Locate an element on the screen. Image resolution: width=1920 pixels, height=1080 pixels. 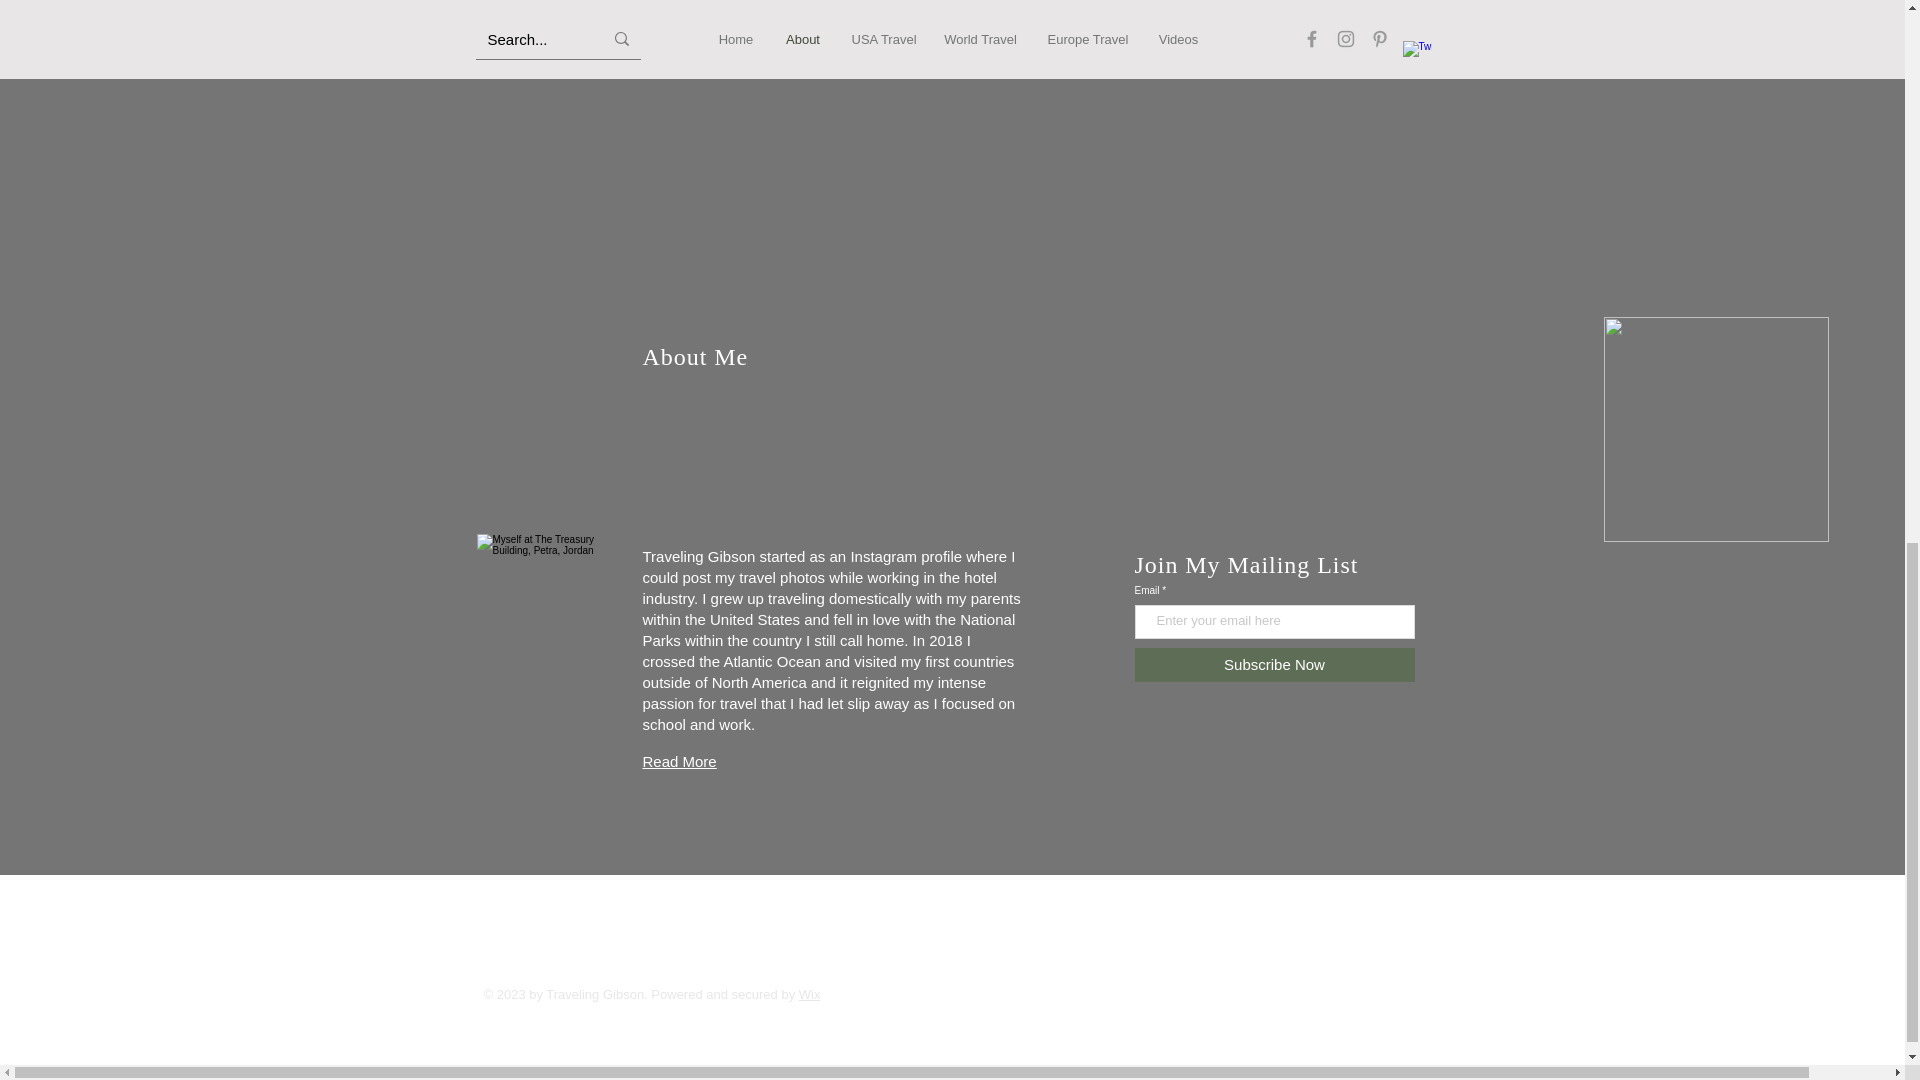
Subscribe Now is located at coordinates (1274, 664).